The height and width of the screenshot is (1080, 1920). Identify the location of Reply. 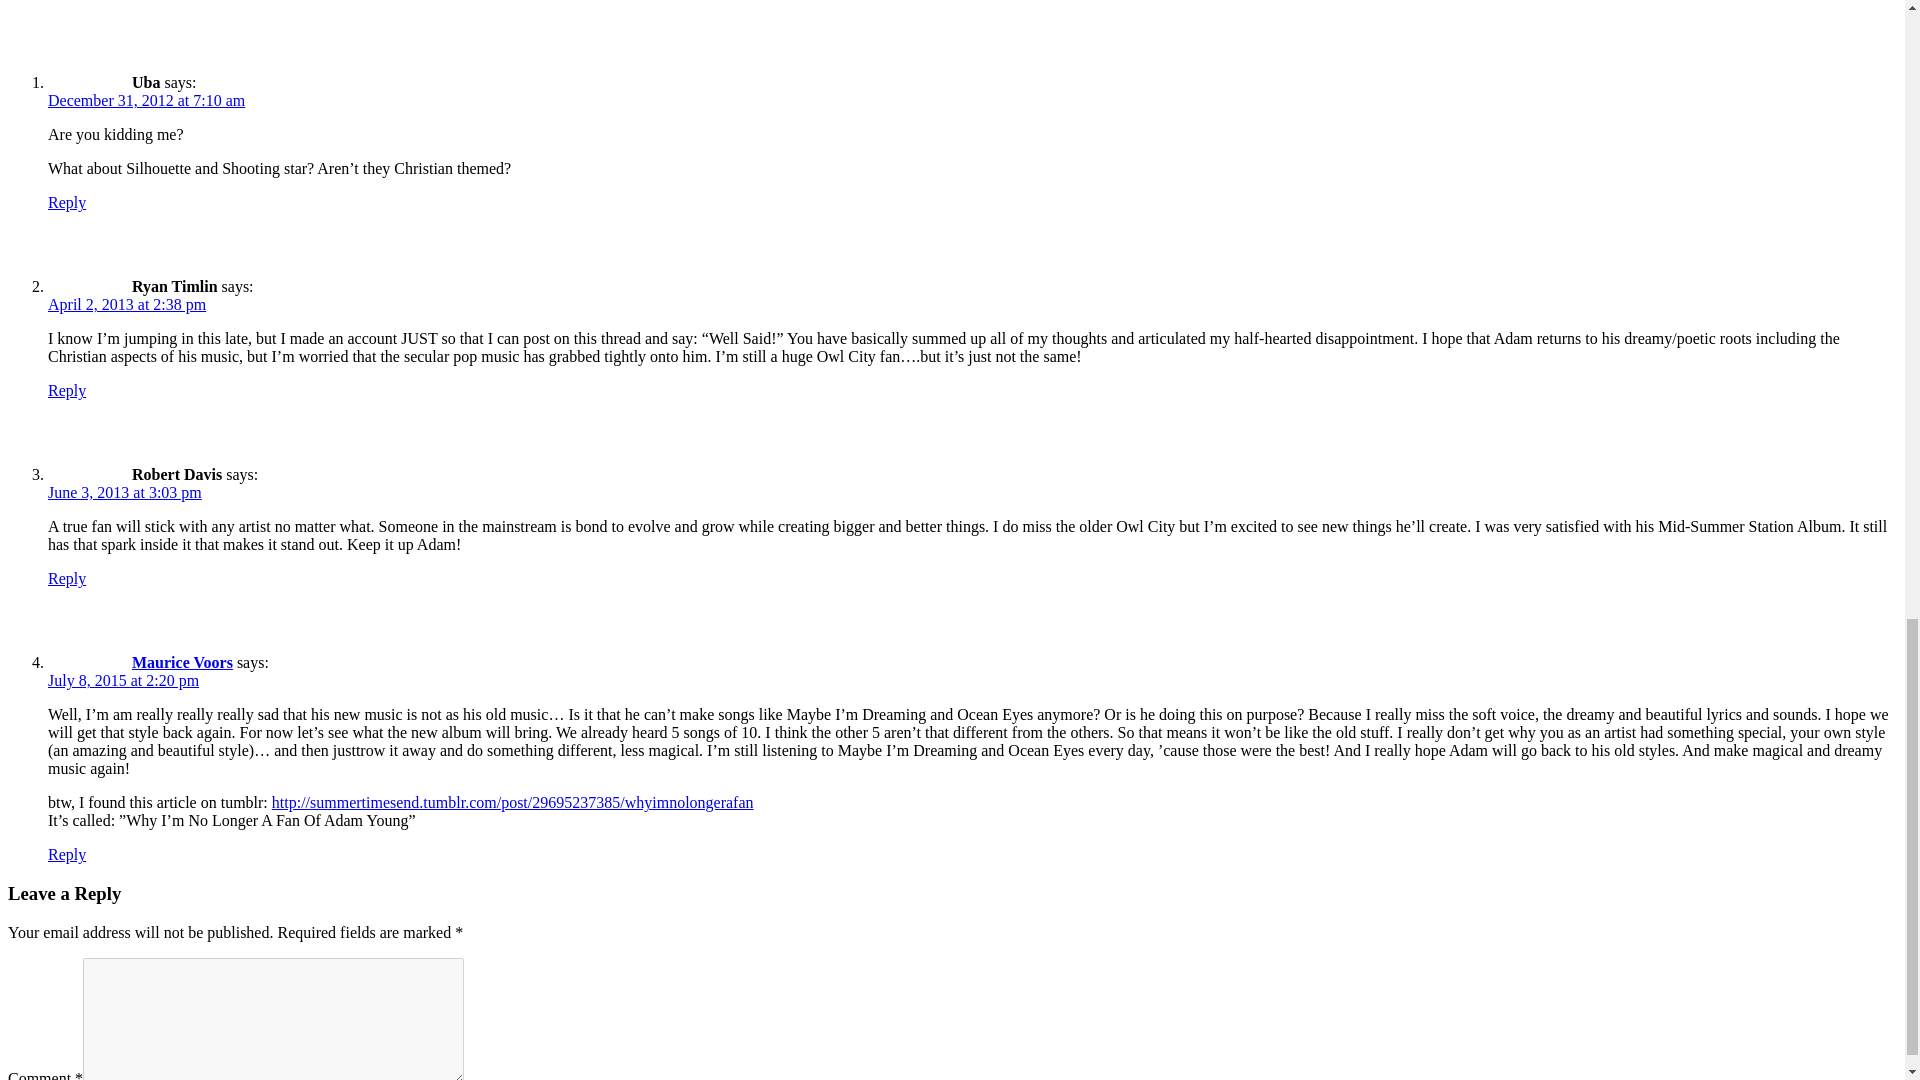
(67, 202).